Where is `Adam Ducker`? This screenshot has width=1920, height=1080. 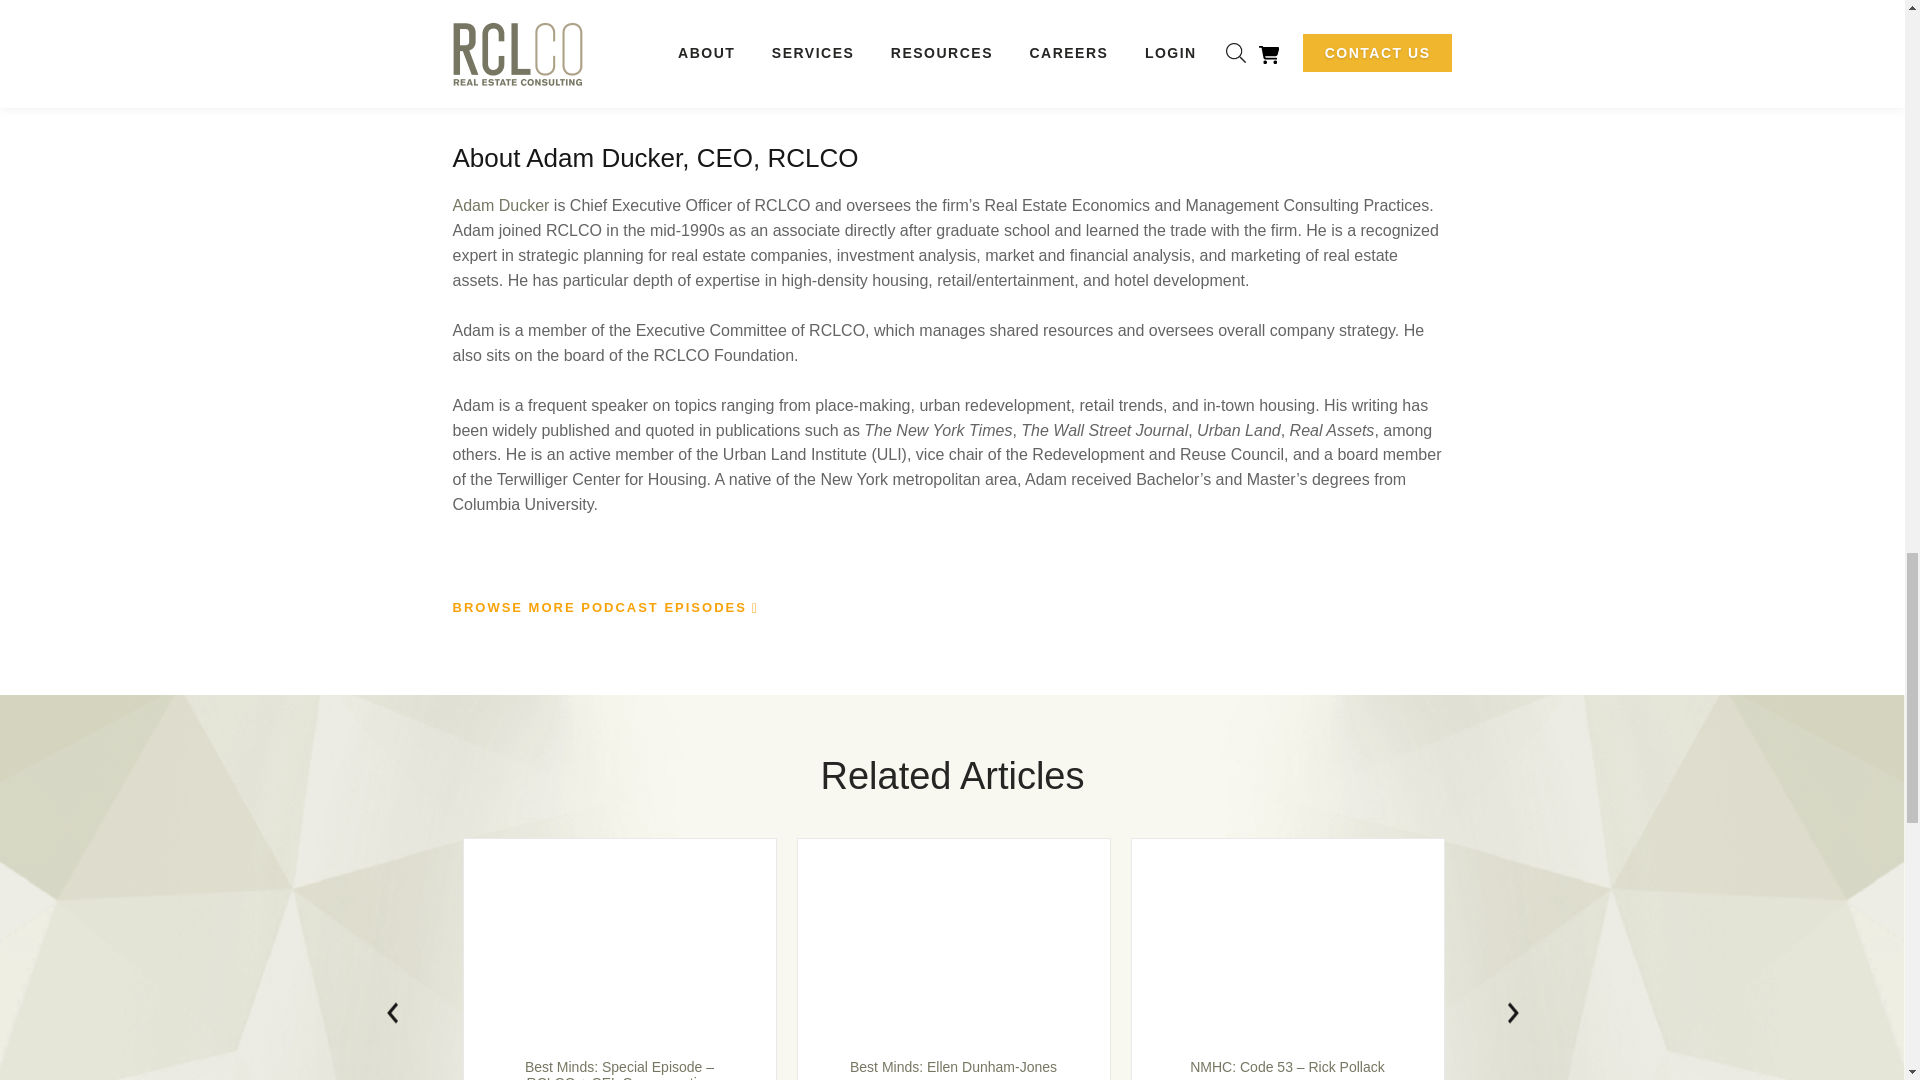
Adam Ducker is located at coordinates (500, 204).